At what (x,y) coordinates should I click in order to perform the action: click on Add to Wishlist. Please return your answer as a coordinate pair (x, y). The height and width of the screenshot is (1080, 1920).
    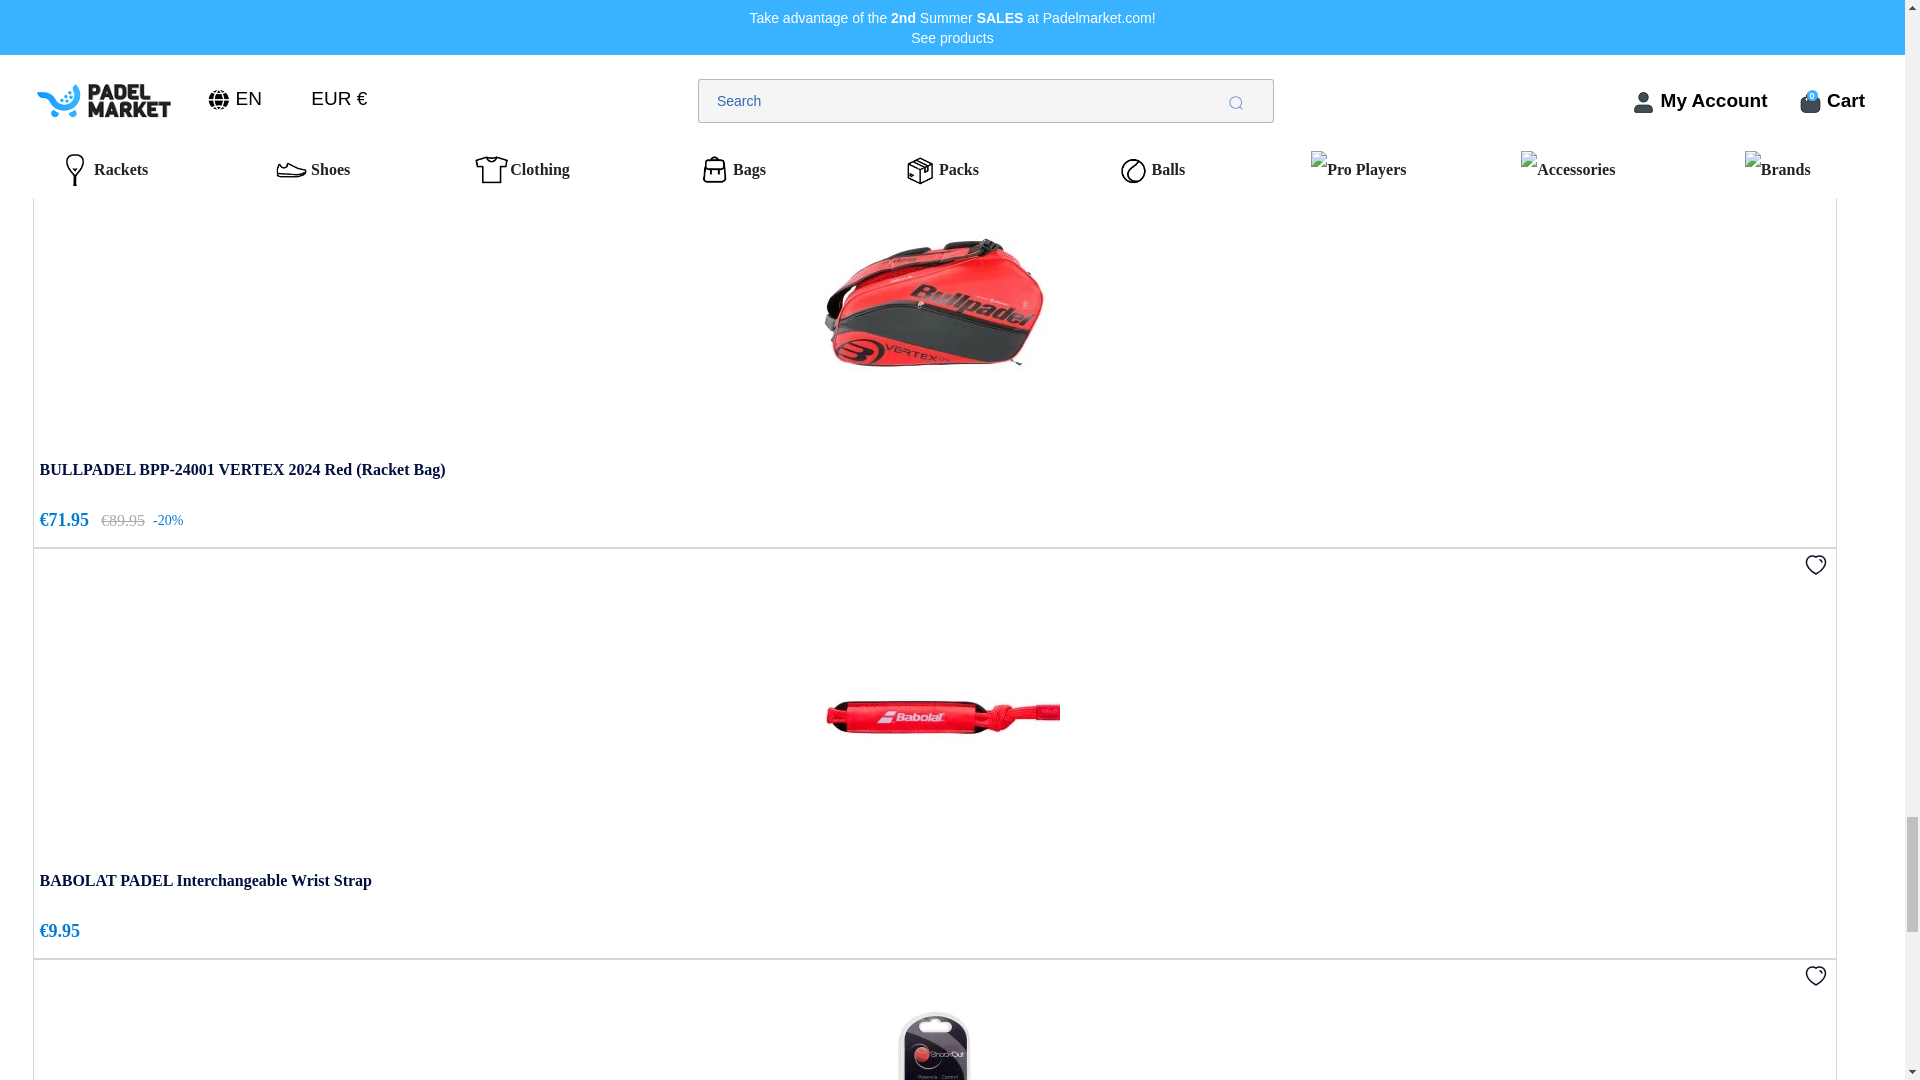
    Looking at the image, I should click on (1816, 152).